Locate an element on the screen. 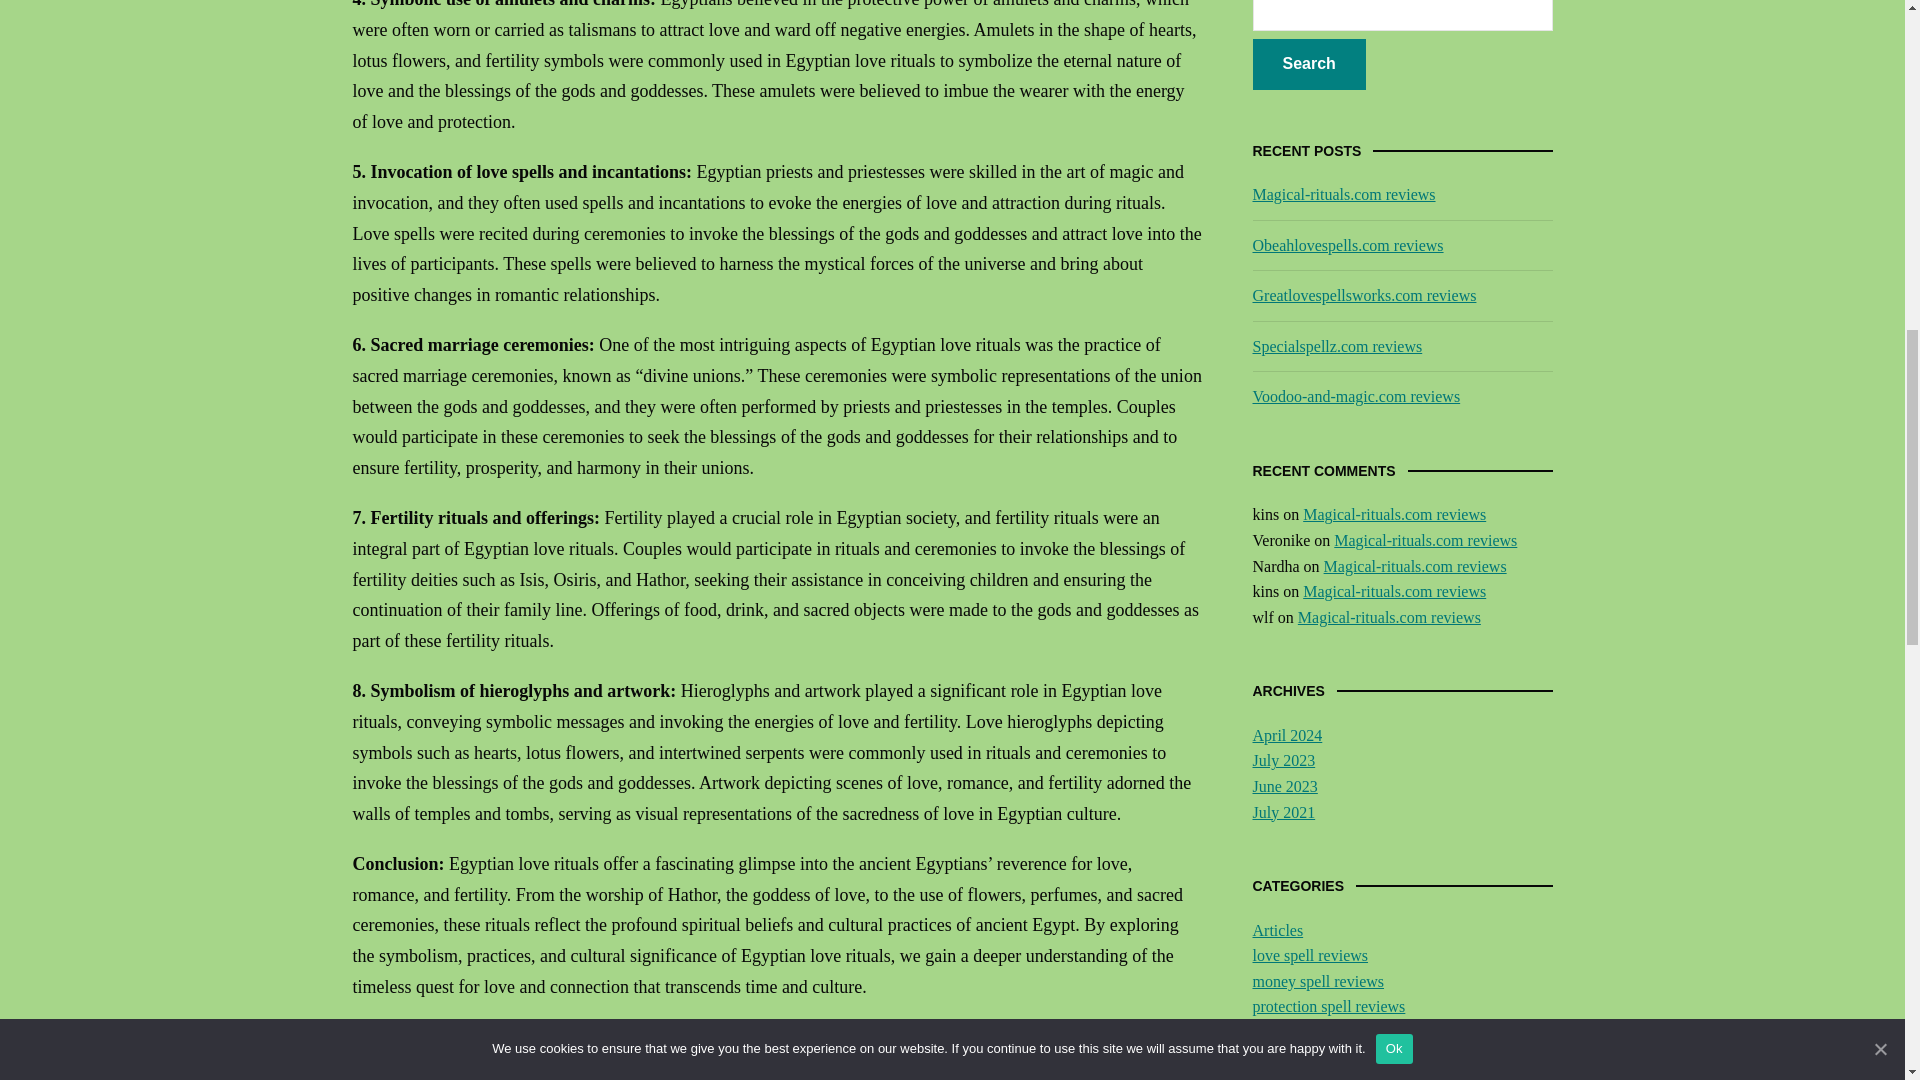 The image size is (1920, 1080). Magical-rituals.com reviews is located at coordinates (1342, 194).